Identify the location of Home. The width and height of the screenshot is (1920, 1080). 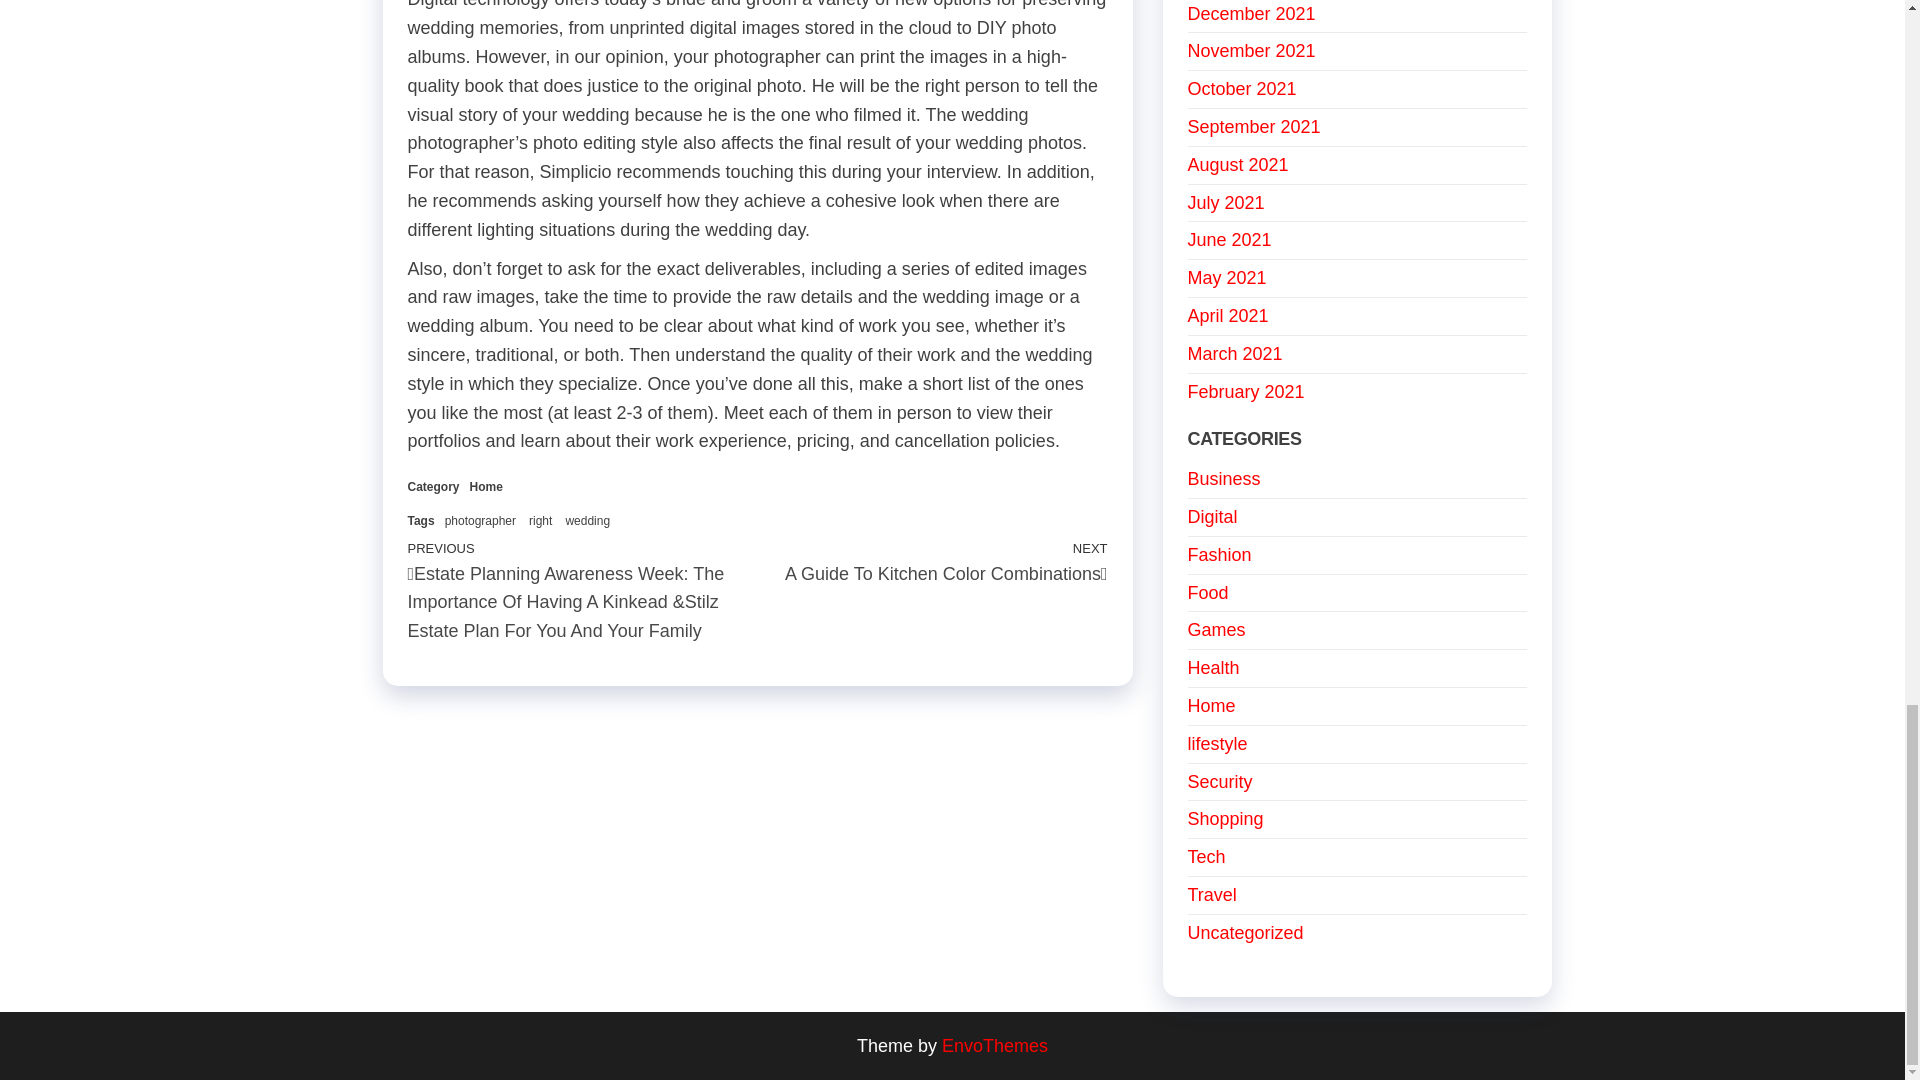
(932, 561).